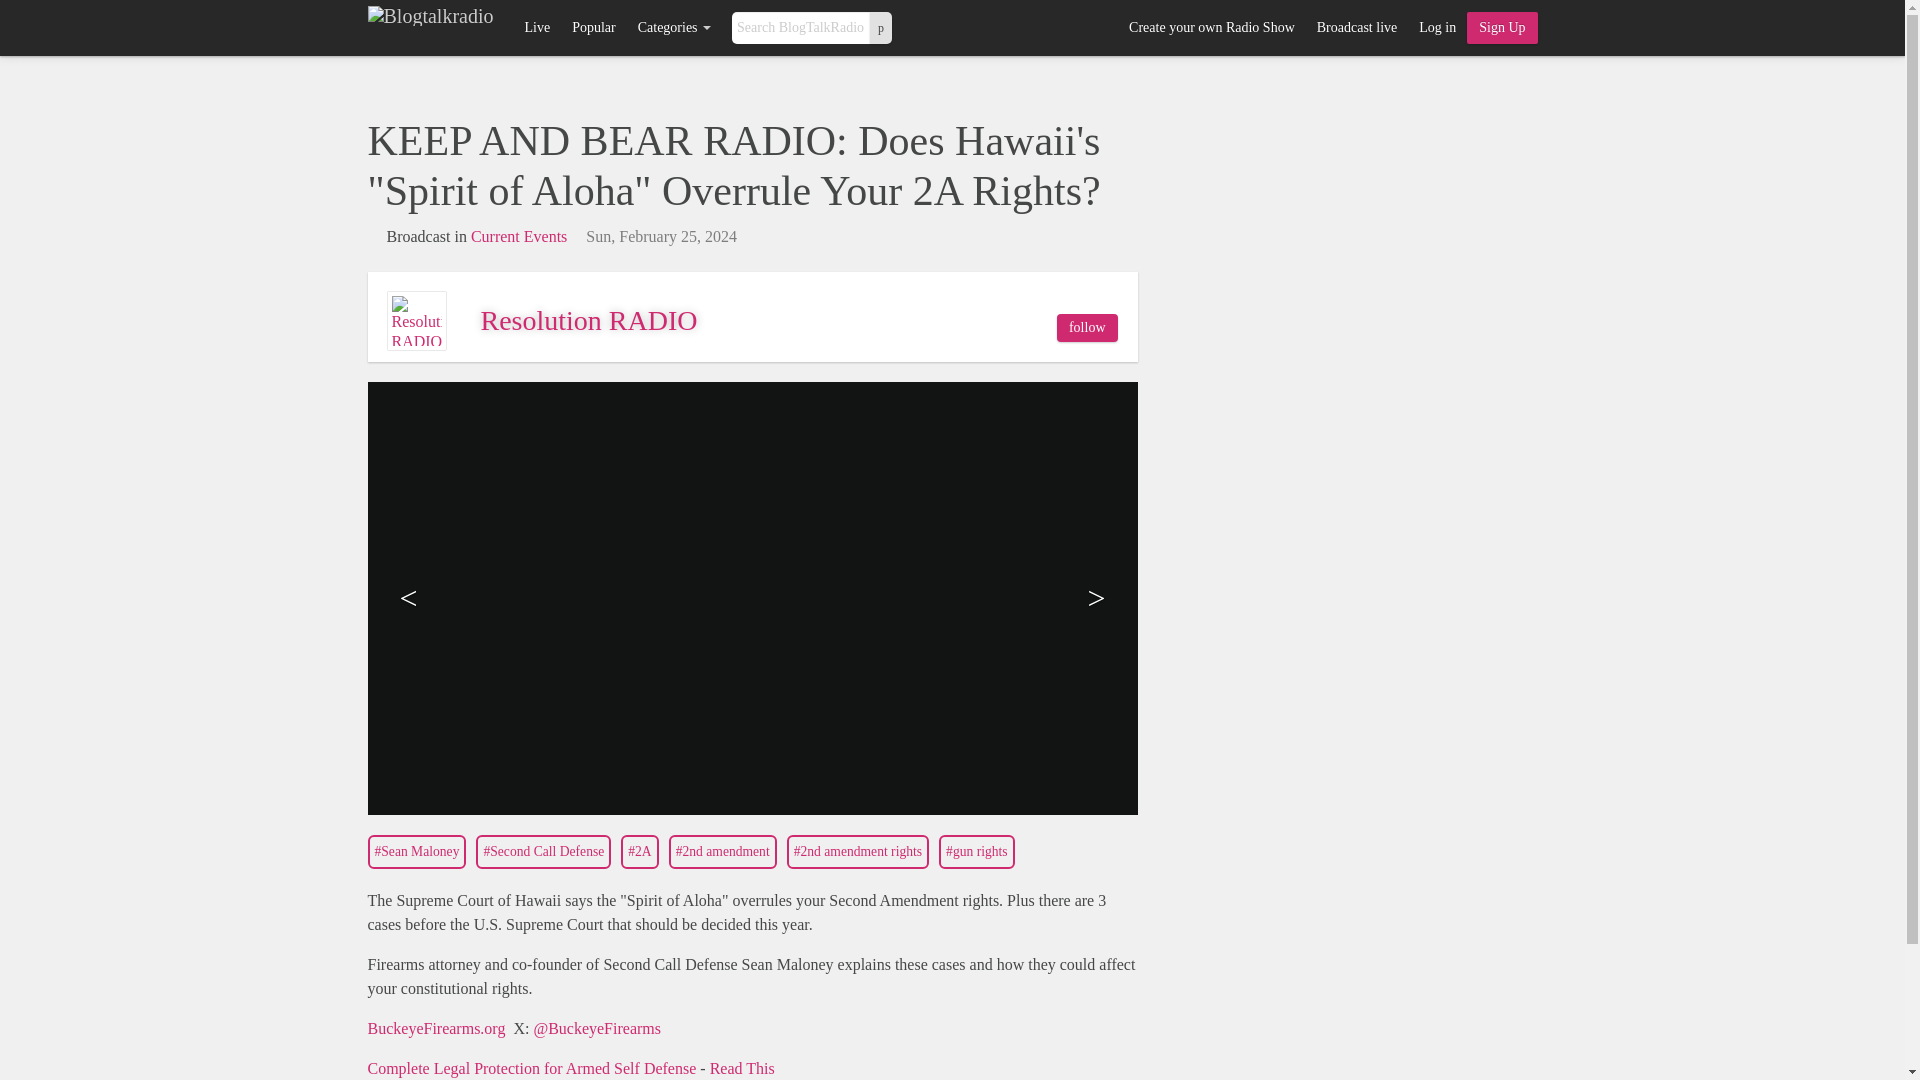 The image size is (1920, 1080). What do you see at coordinates (1211, 28) in the screenshot?
I see `Create your own Radio Show` at bounding box center [1211, 28].